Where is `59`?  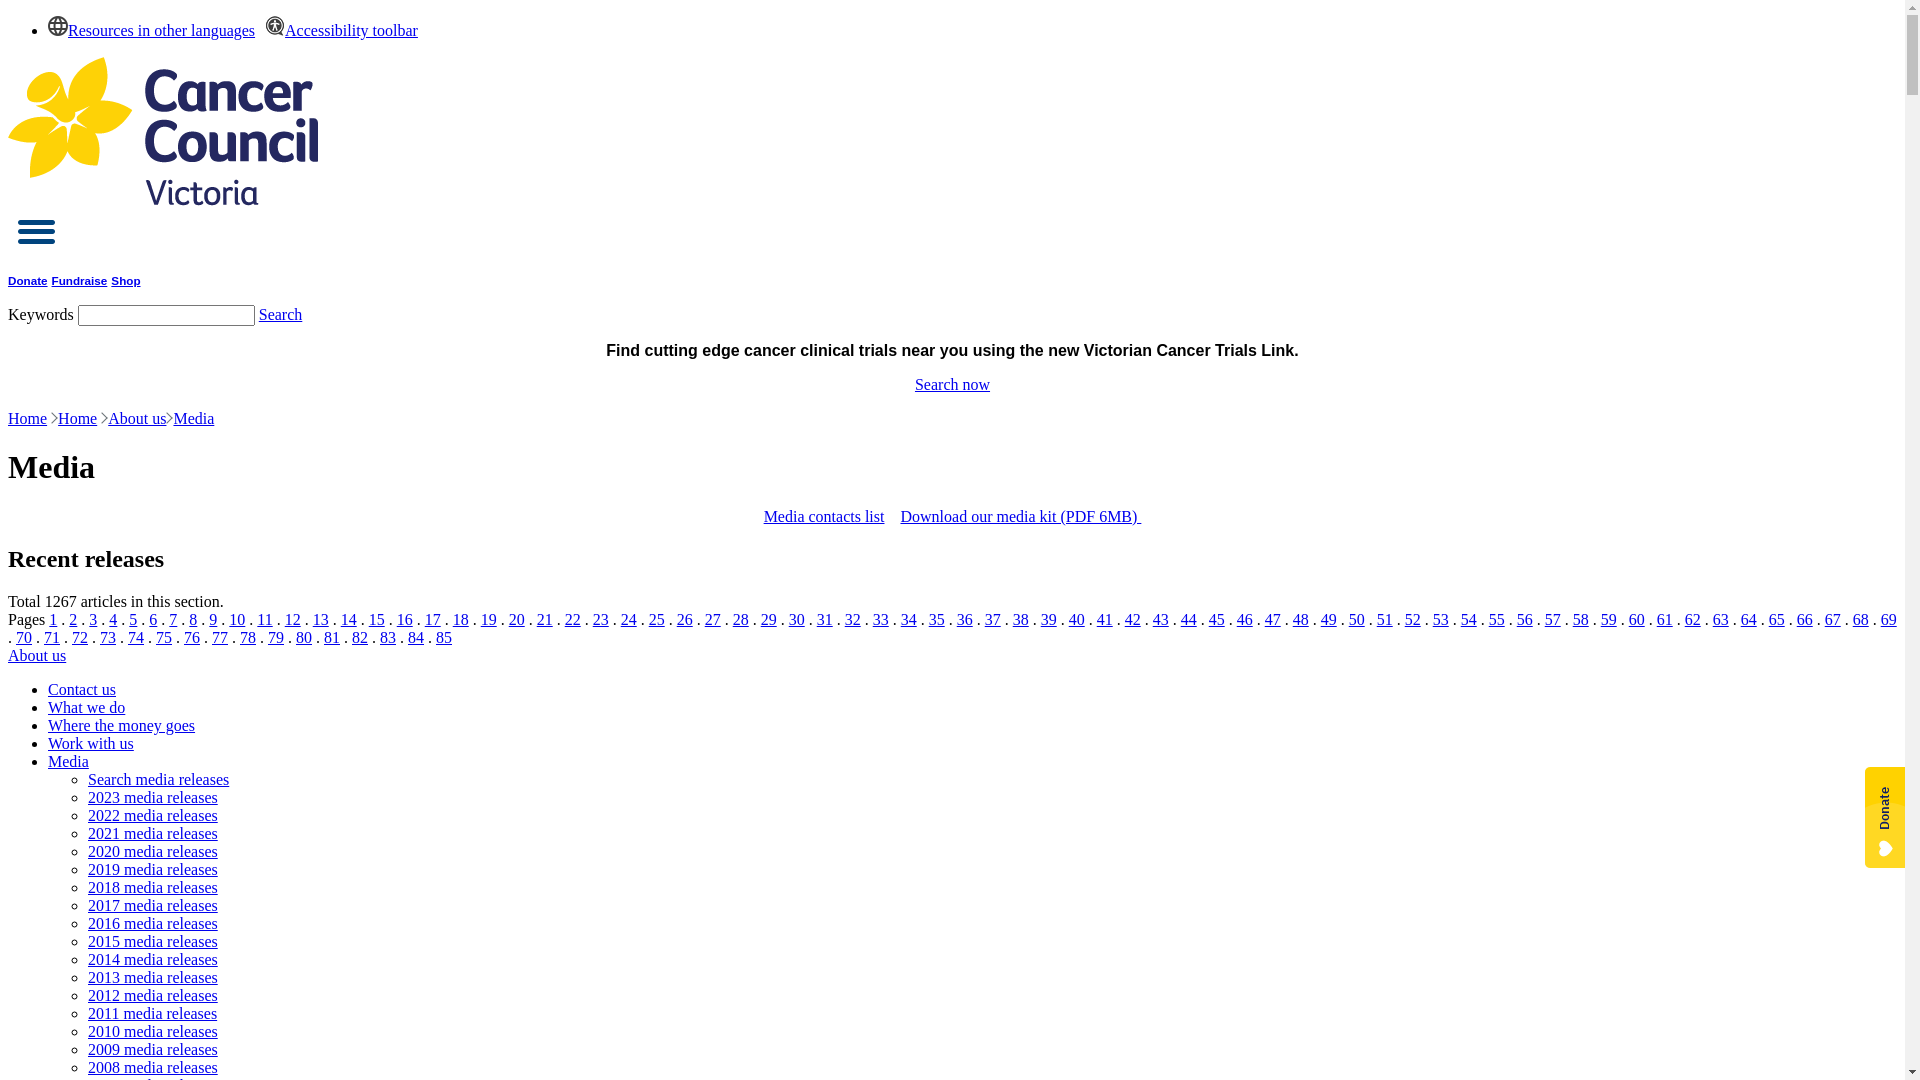 59 is located at coordinates (1609, 620).